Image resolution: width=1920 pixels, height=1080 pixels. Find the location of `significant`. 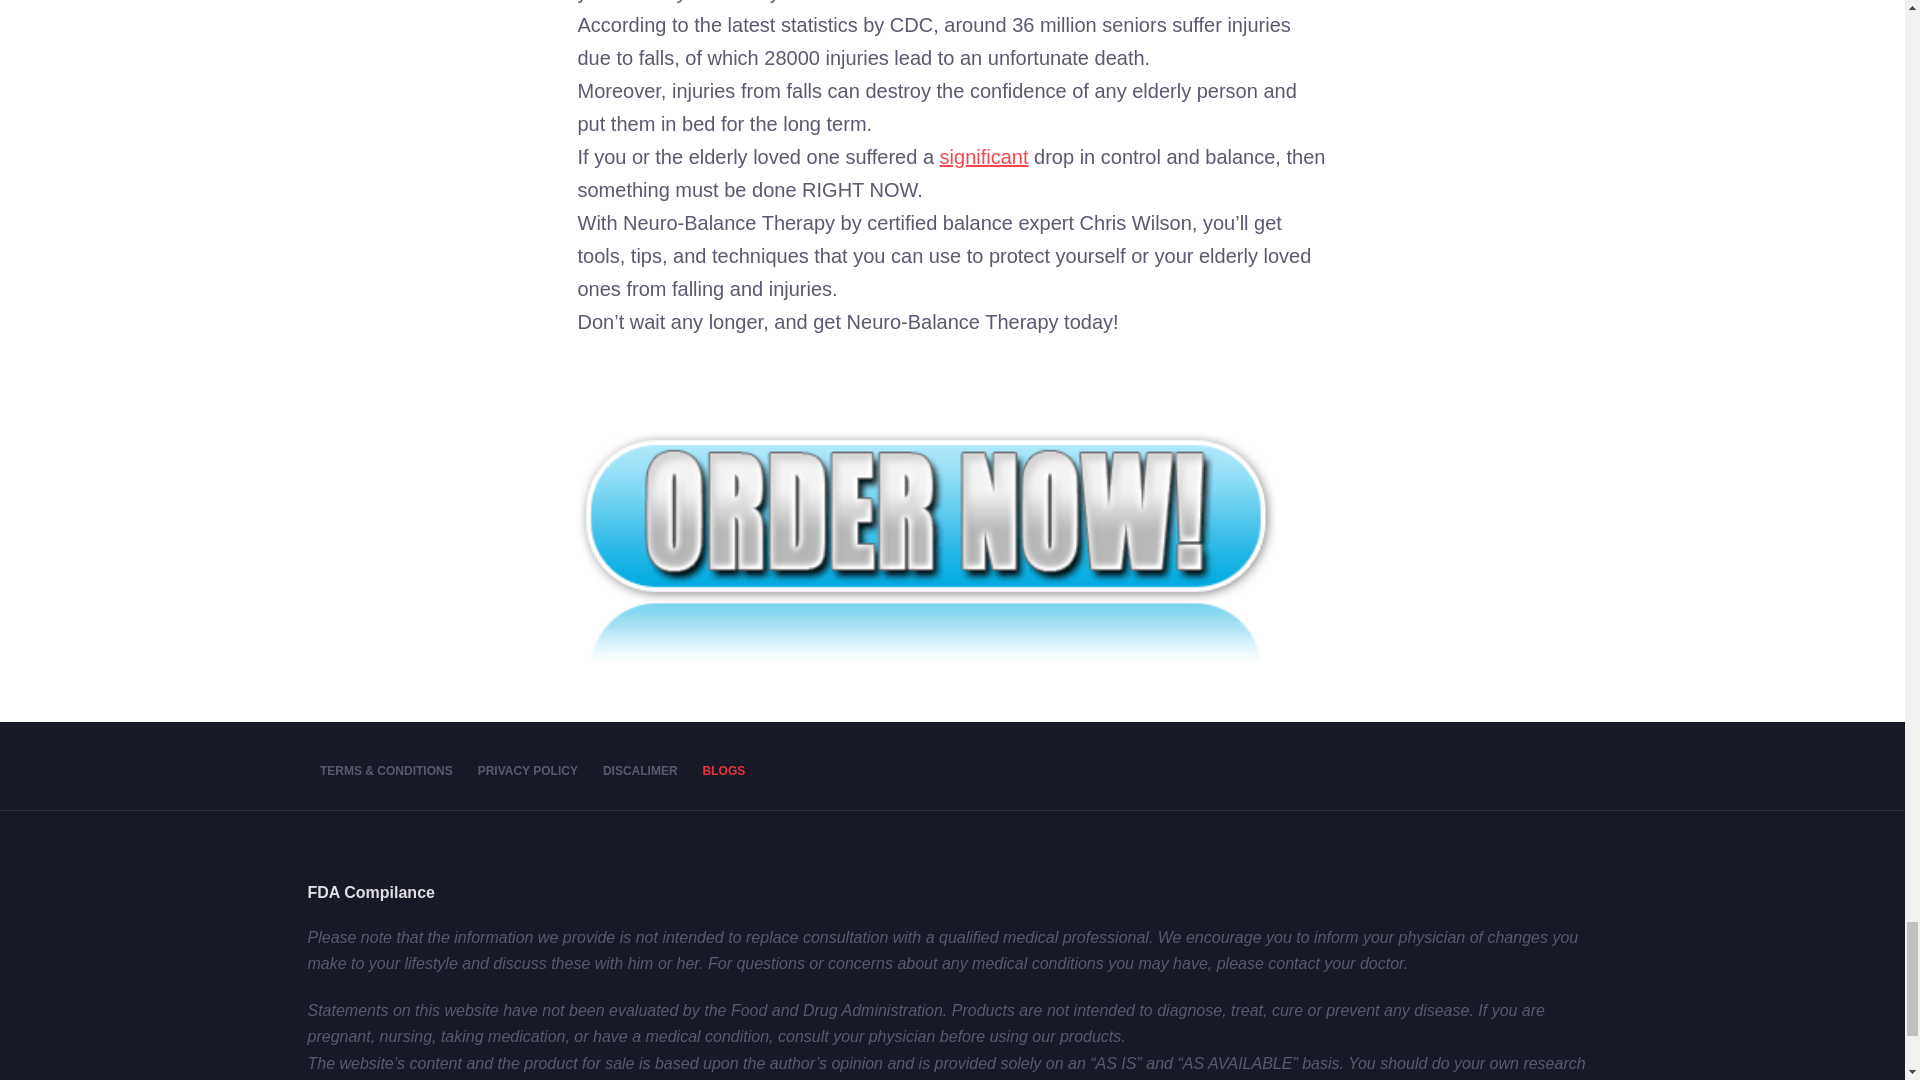

significant is located at coordinates (984, 156).